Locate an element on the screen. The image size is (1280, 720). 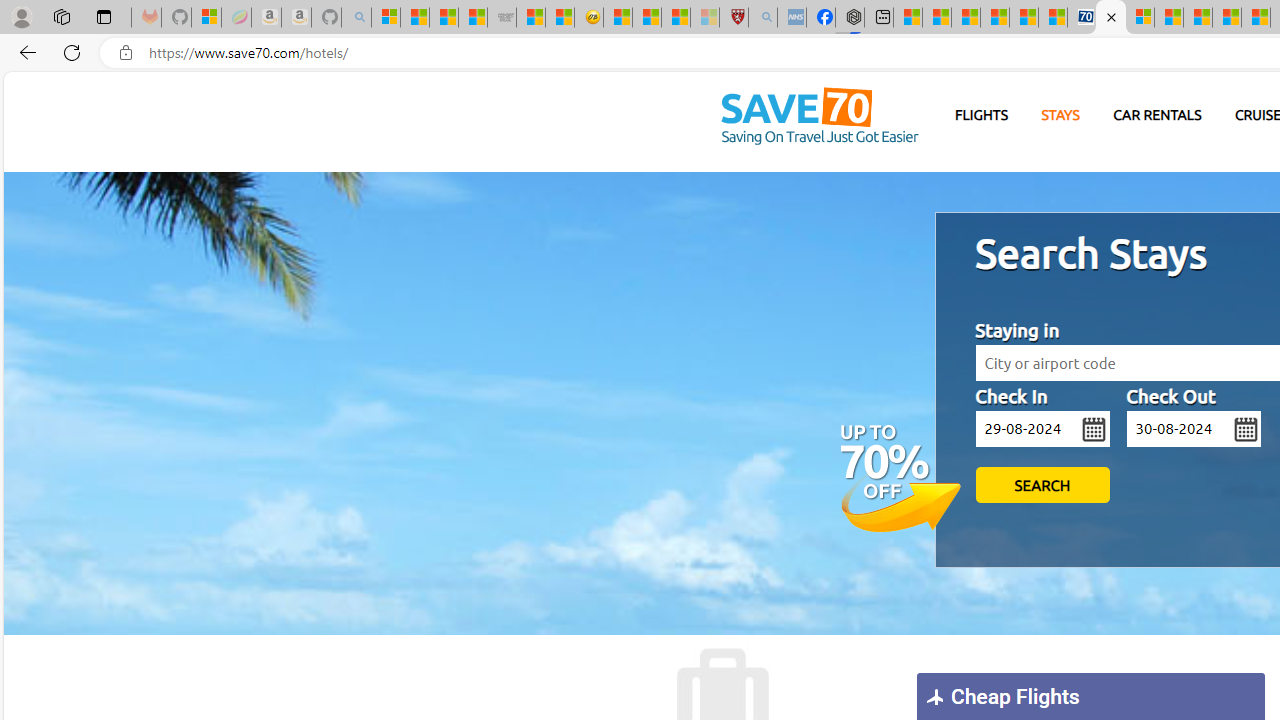
STAYS is located at coordinates (1060, 116).